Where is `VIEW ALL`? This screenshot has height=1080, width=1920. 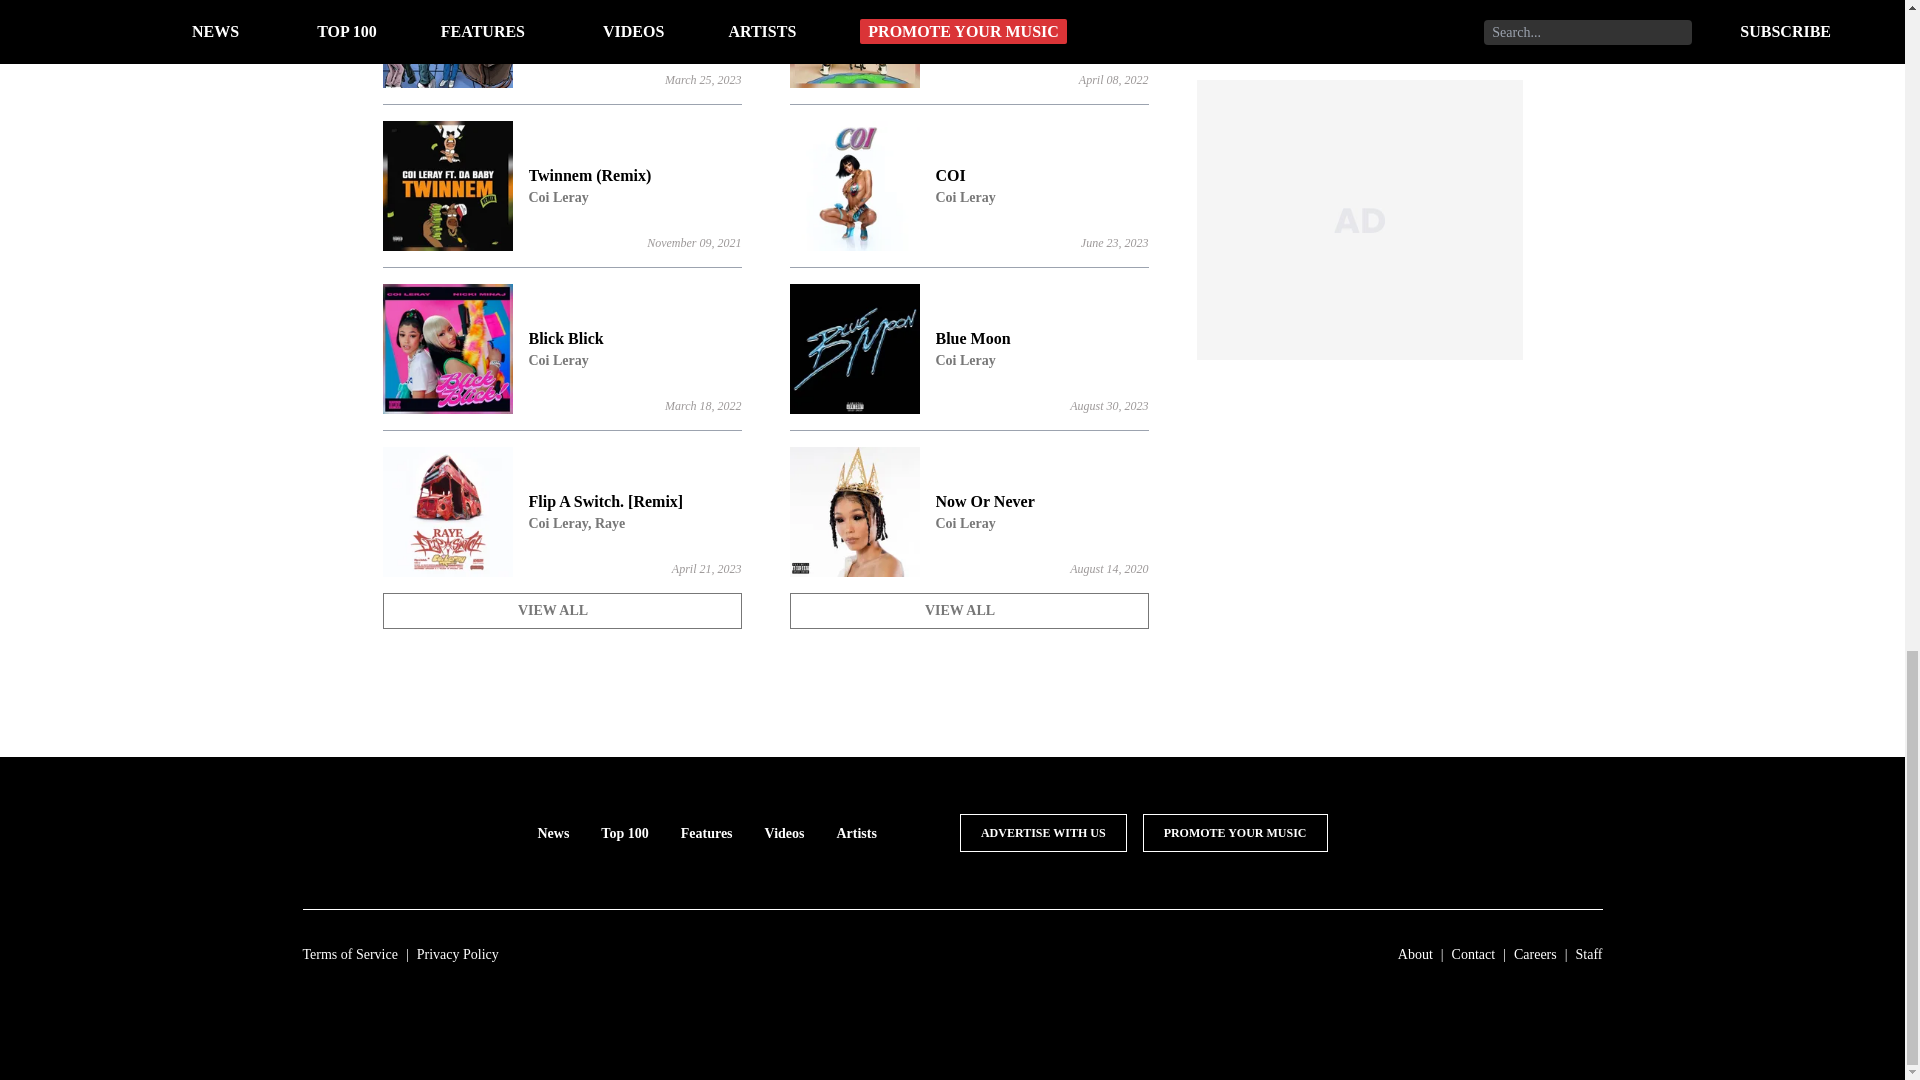
VIEW ALL is located at coordinates (702, 405).